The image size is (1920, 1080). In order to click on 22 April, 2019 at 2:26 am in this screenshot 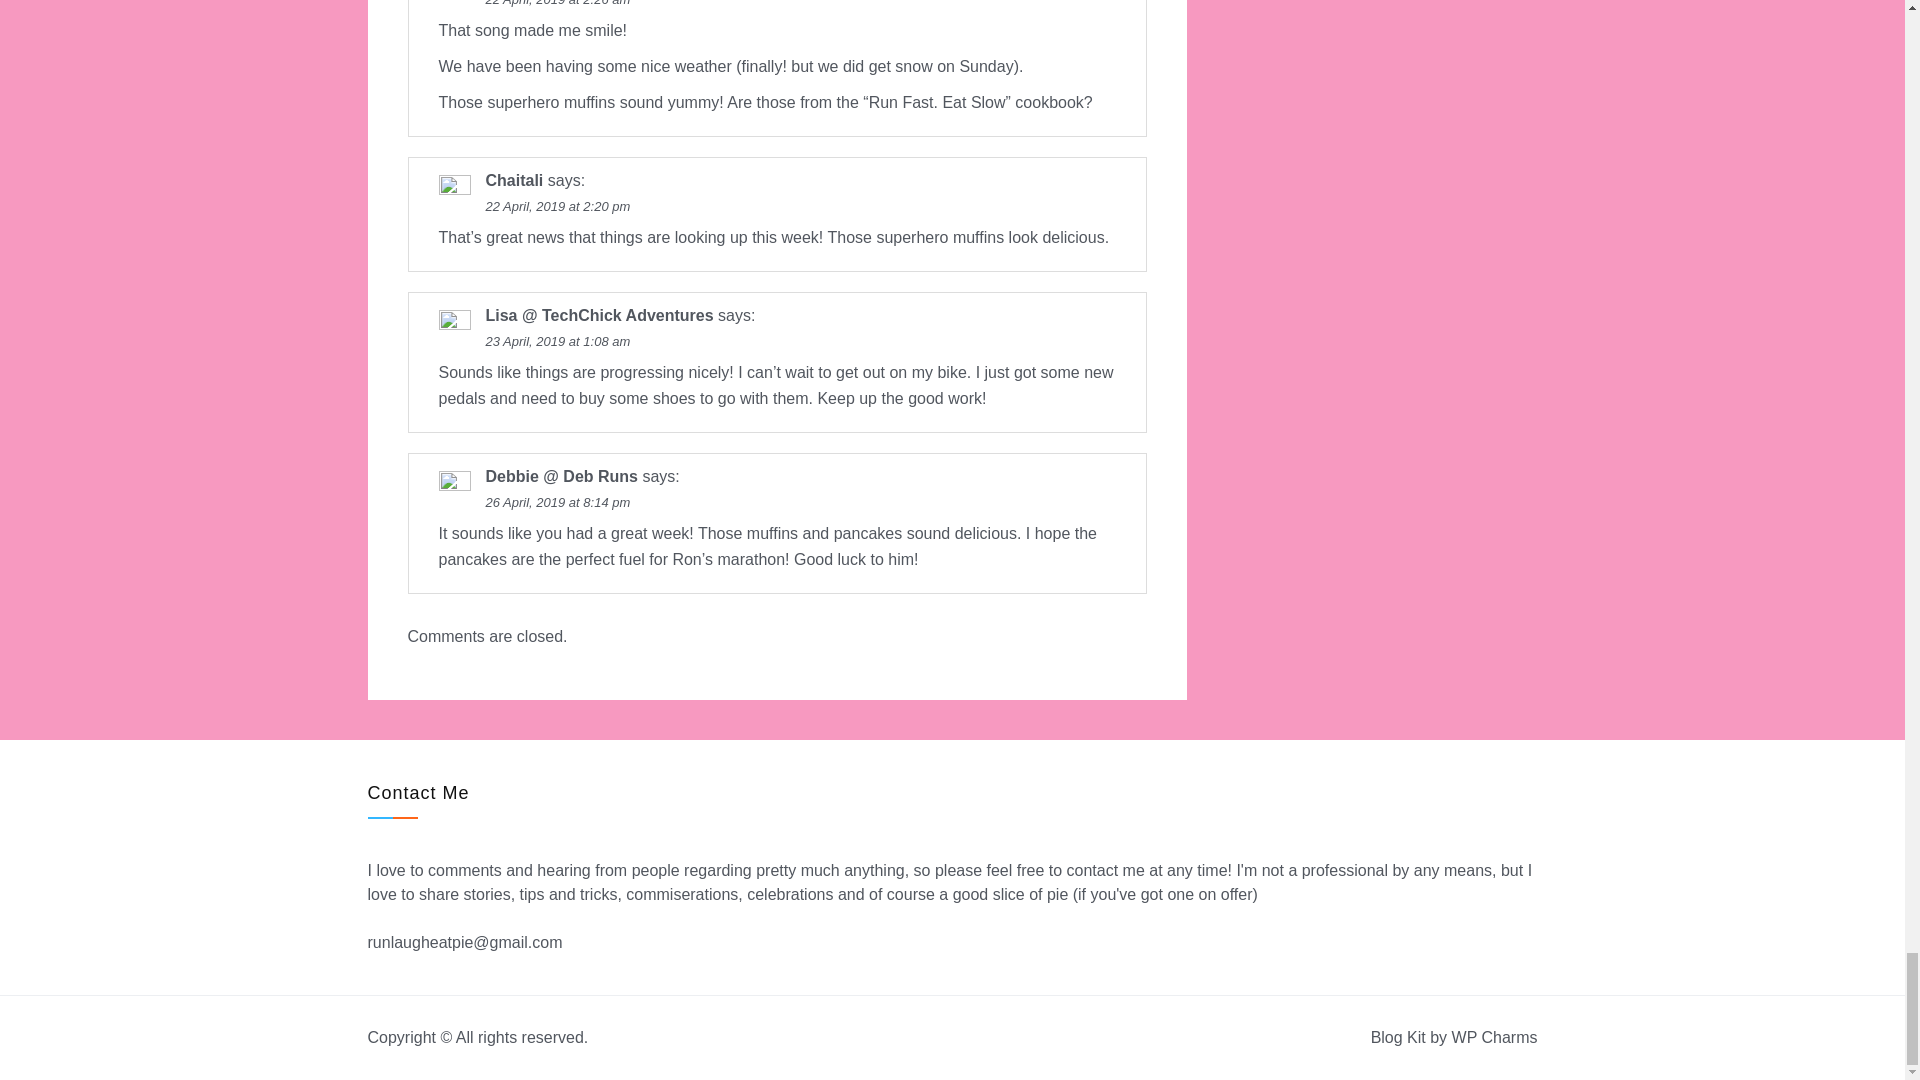, I will do `click(558, 3)`.